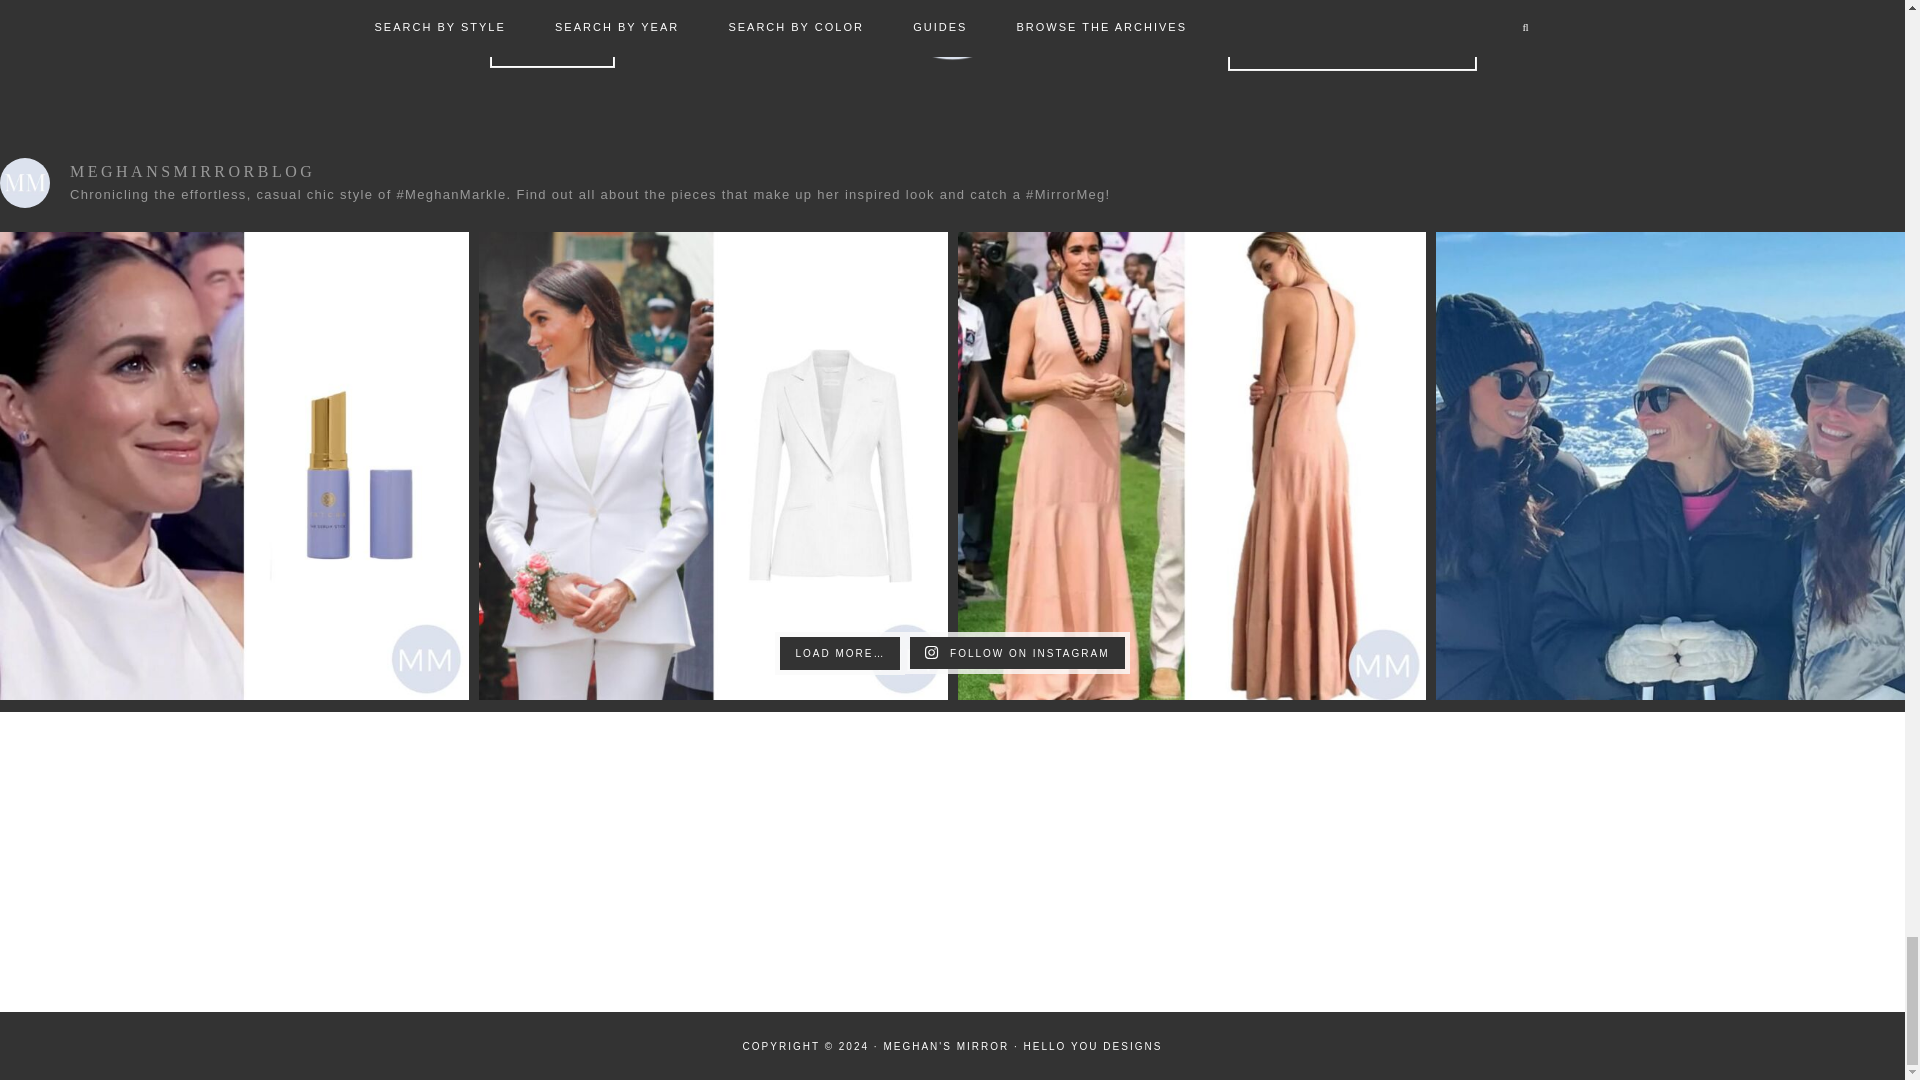 The width and height of the screenshot is (1920, 1080). What do you see at coordinates (1351, 53) in the screenshot?
I see `Go` at bounding box center [1351, 53].